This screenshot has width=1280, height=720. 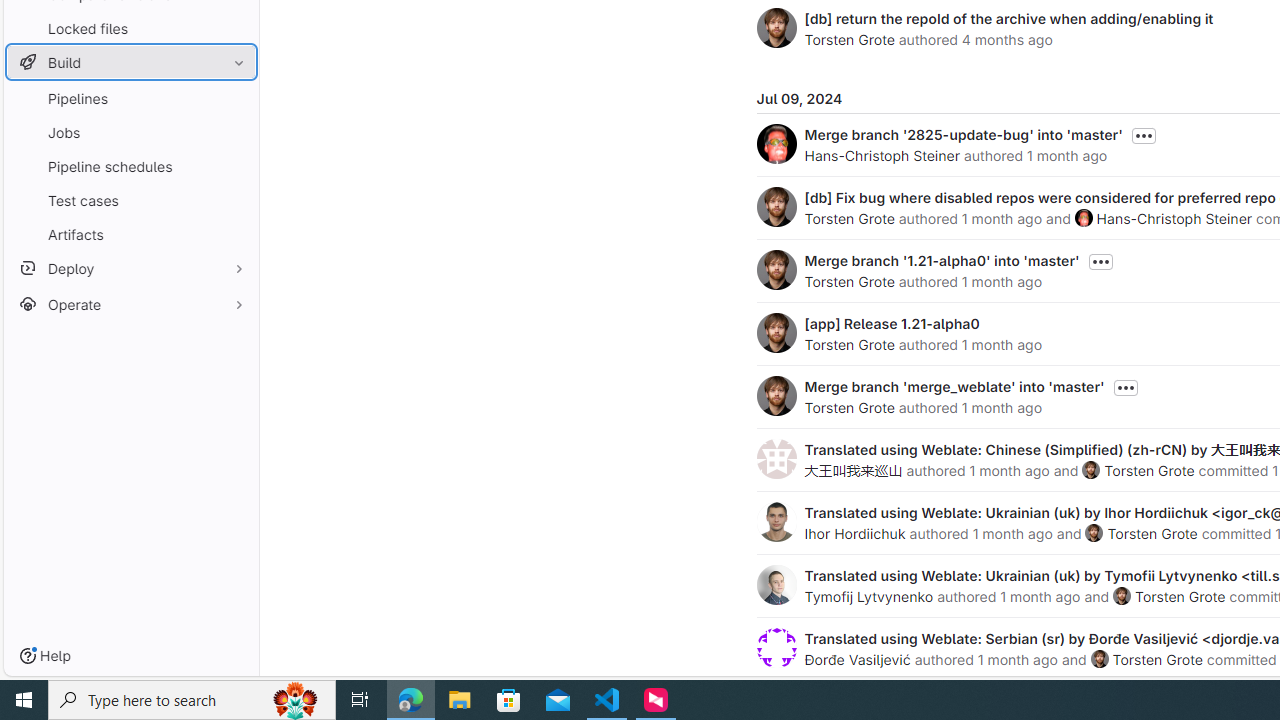 What do you see at coordinates (130, 166) in the screenshot?
I see `Pipeline schedules` at bounding box center [130, 166].